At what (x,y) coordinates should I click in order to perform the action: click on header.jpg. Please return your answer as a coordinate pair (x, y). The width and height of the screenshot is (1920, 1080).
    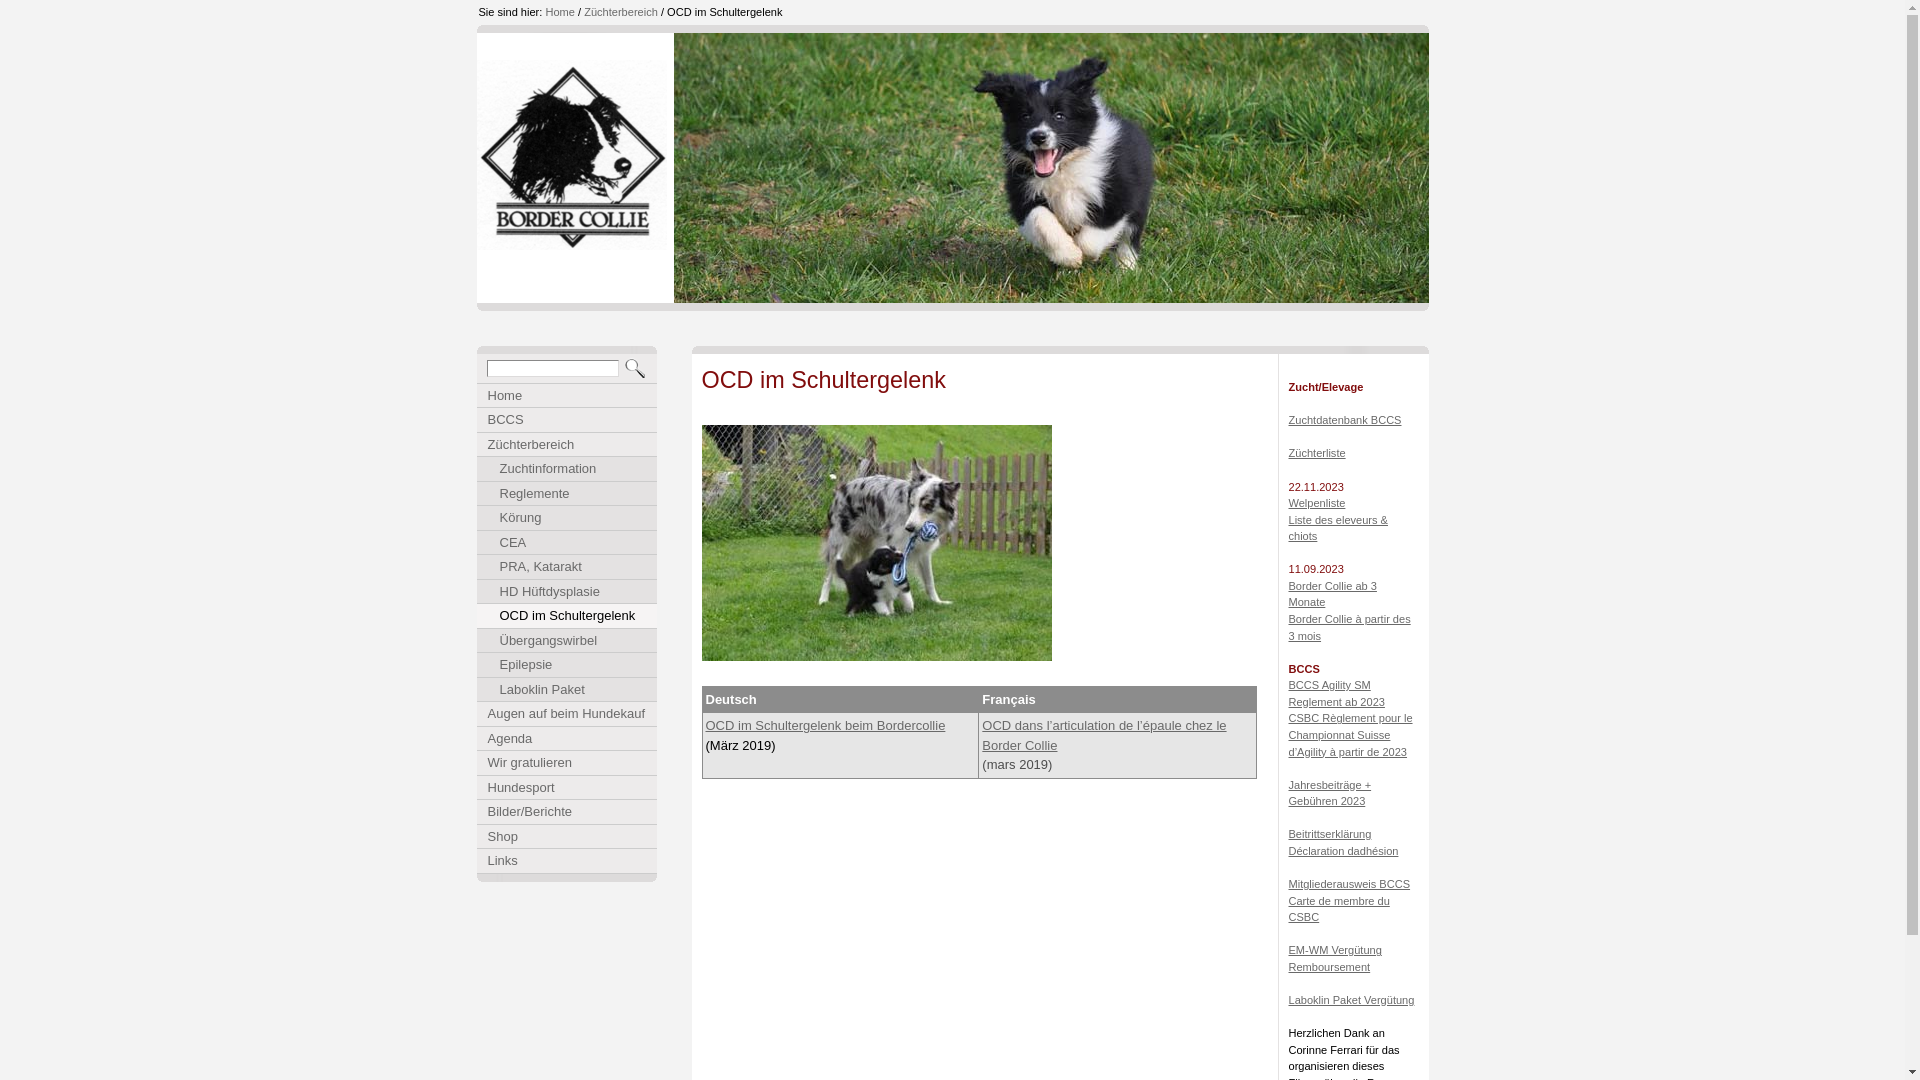
    Looking at the image, I should click on (1052, 168).